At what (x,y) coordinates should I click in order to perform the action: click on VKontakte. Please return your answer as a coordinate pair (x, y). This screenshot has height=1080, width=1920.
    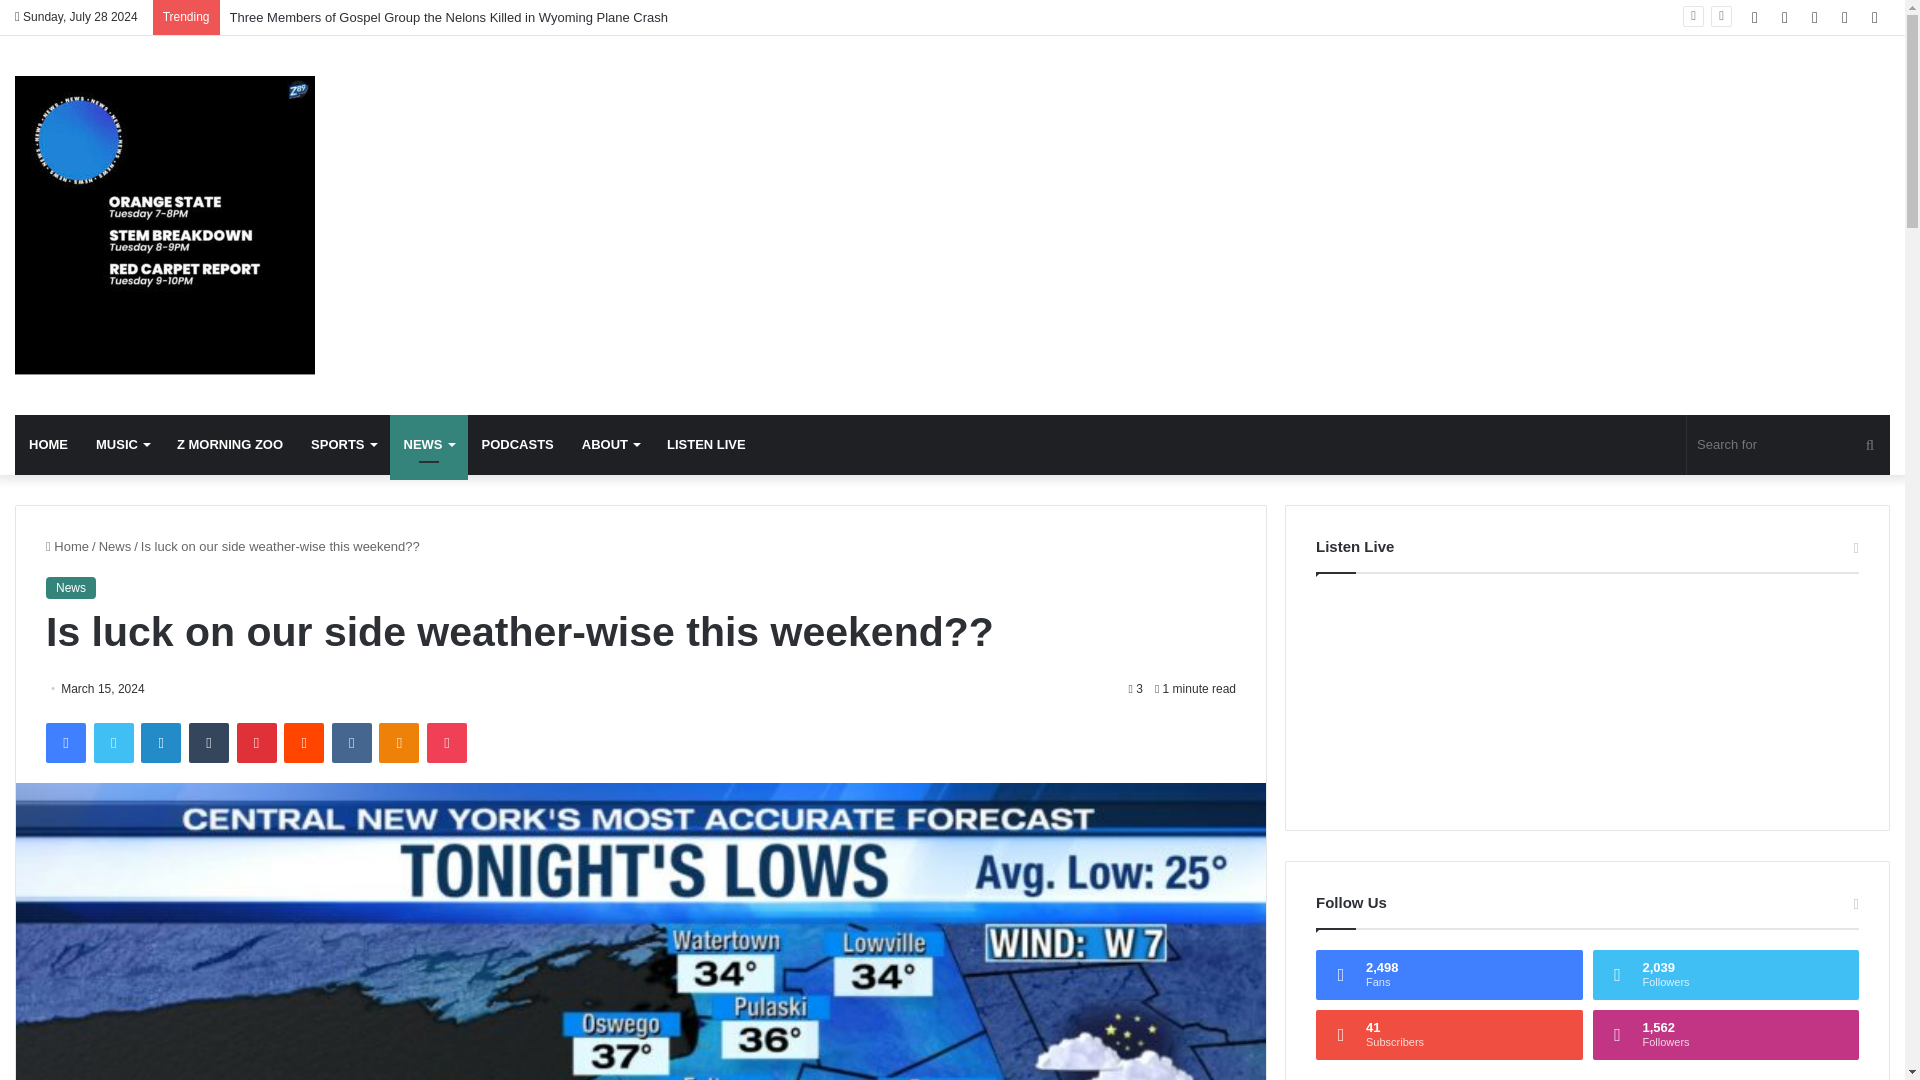
    Looking at the image, I should click on (352, 742).